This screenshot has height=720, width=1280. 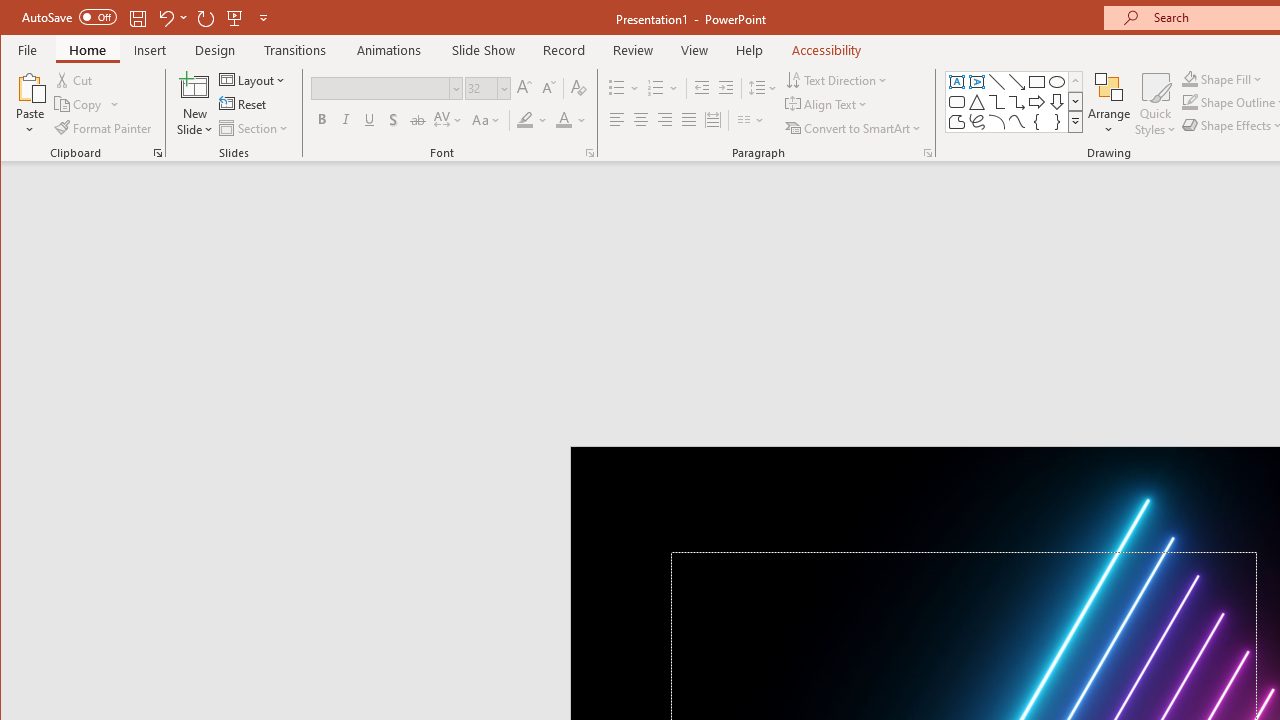 I want to click on Vertical Text Box, so click(x=976, y=82).